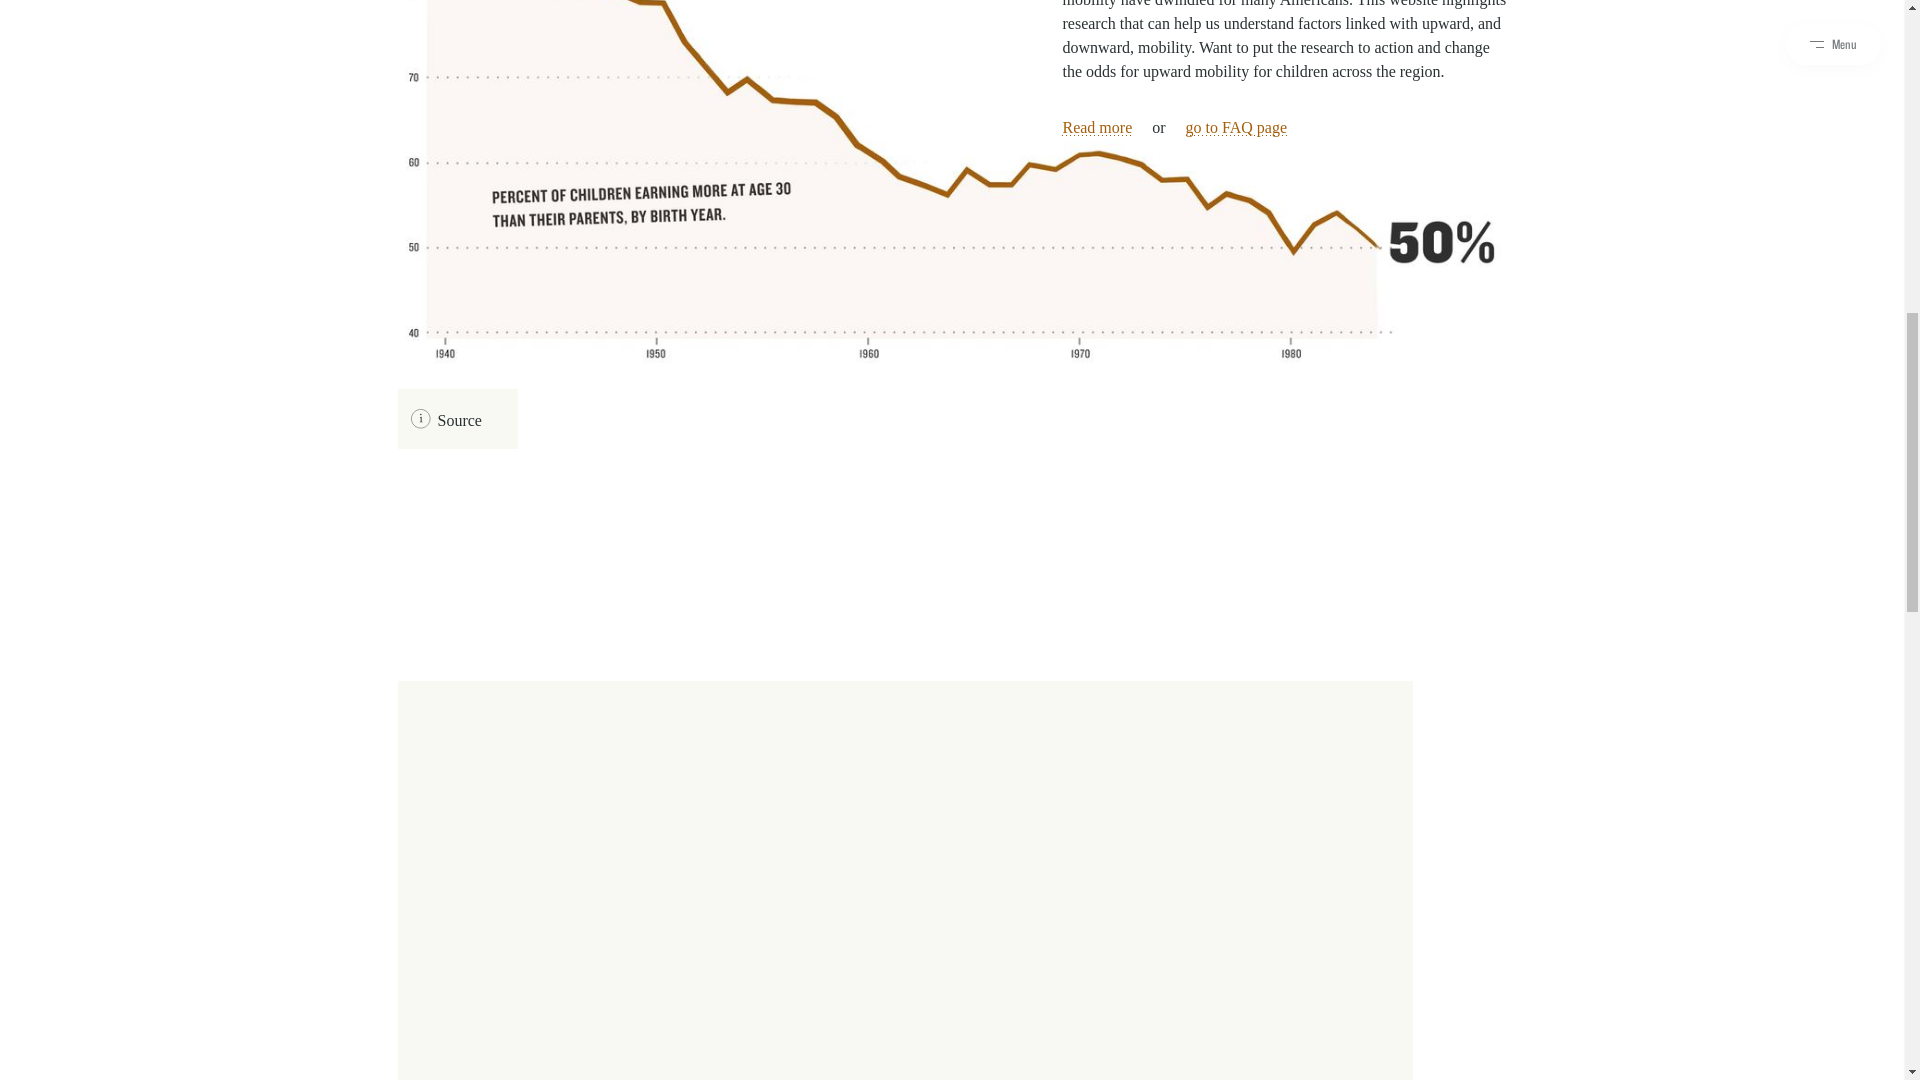 The height and width of the screenshot is (1080, 1920). What do you see at coordinates (1096, 127) in the screenshot?
I see `Read more` at bounding box center [1096, 127].